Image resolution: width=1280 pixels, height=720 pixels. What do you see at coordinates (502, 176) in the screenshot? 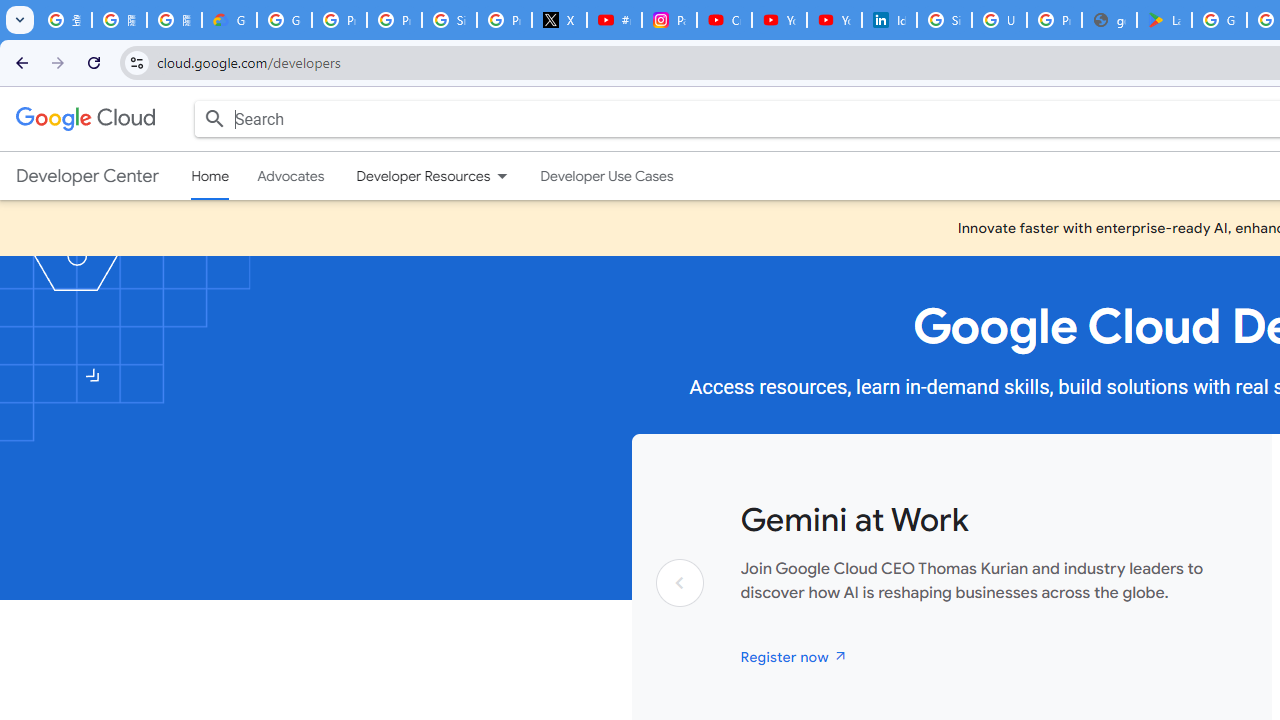
I see `Dropdown menu for Developer Resources` at bounding box center [502, 176].